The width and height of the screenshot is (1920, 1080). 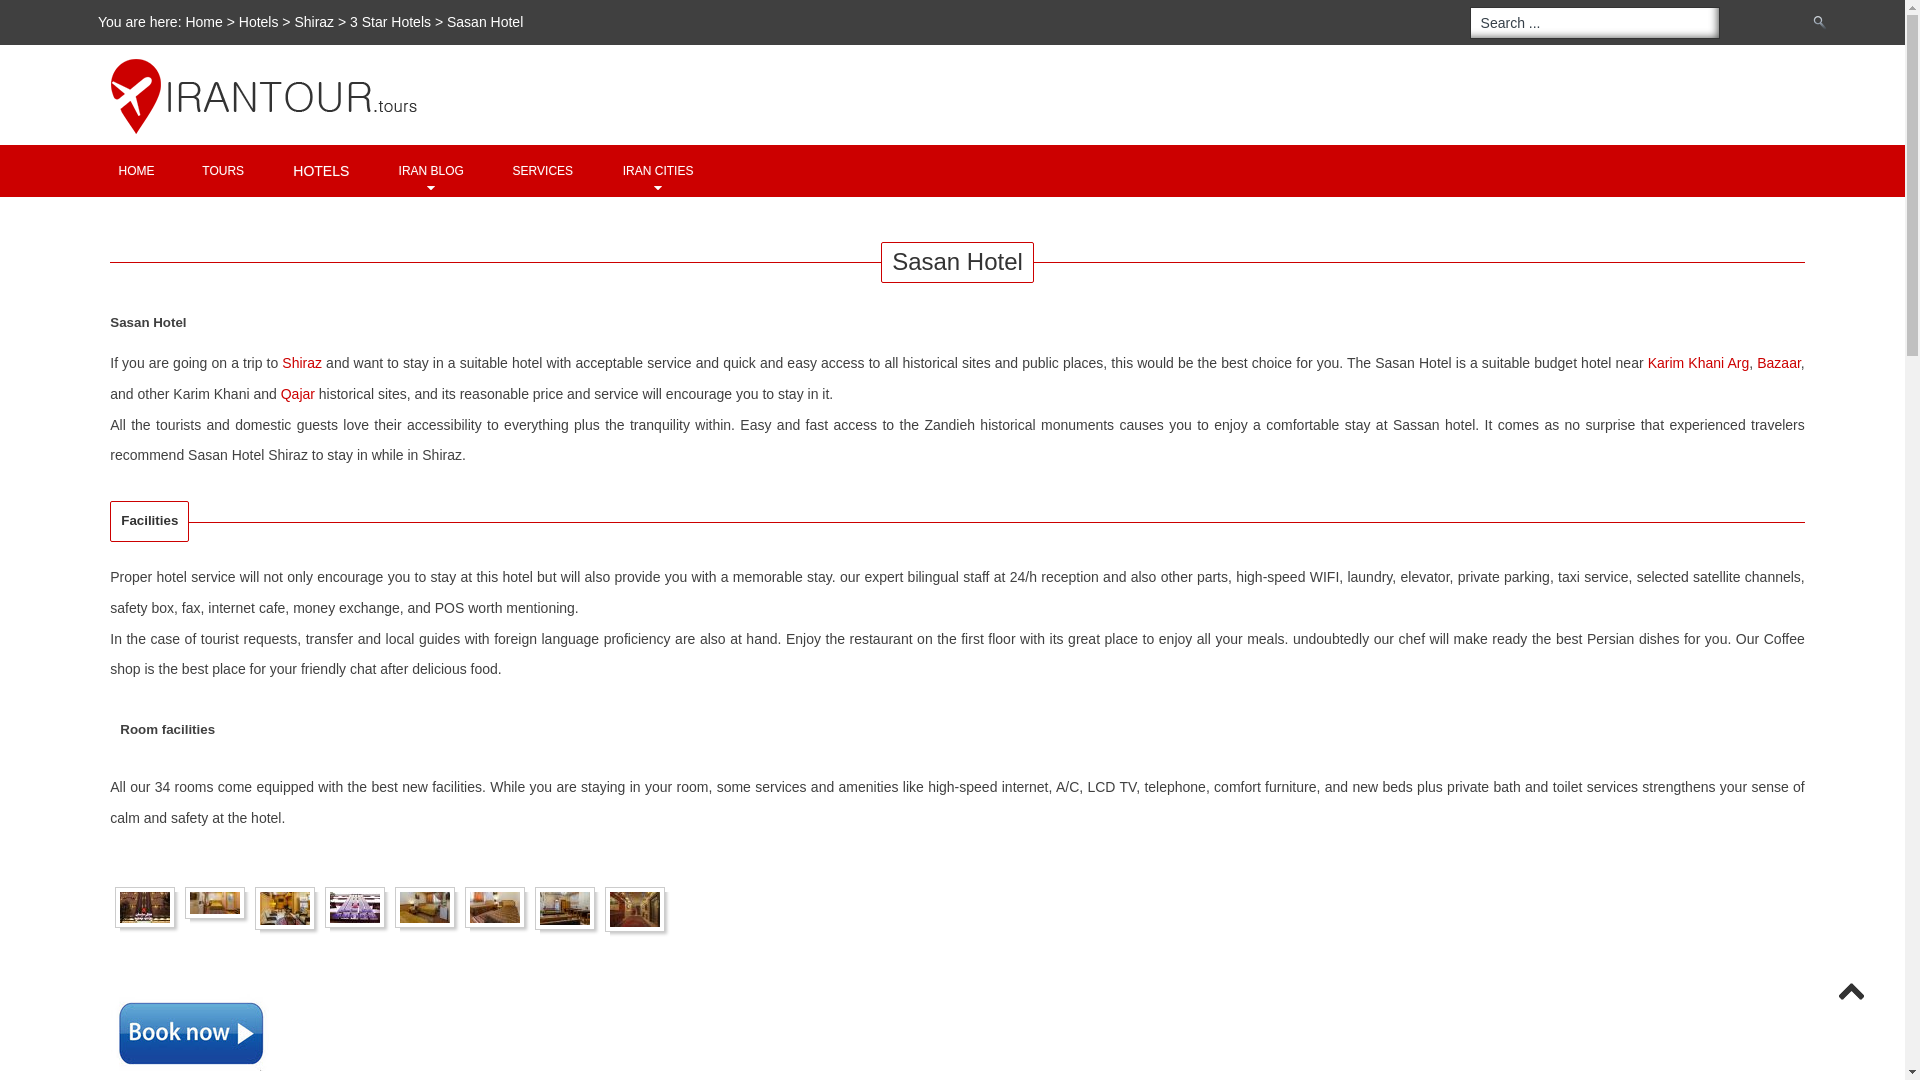 What do you see at coordinates (258, 22) in the screenshot?
I see `Hotels` at bounding box center [258, 22].